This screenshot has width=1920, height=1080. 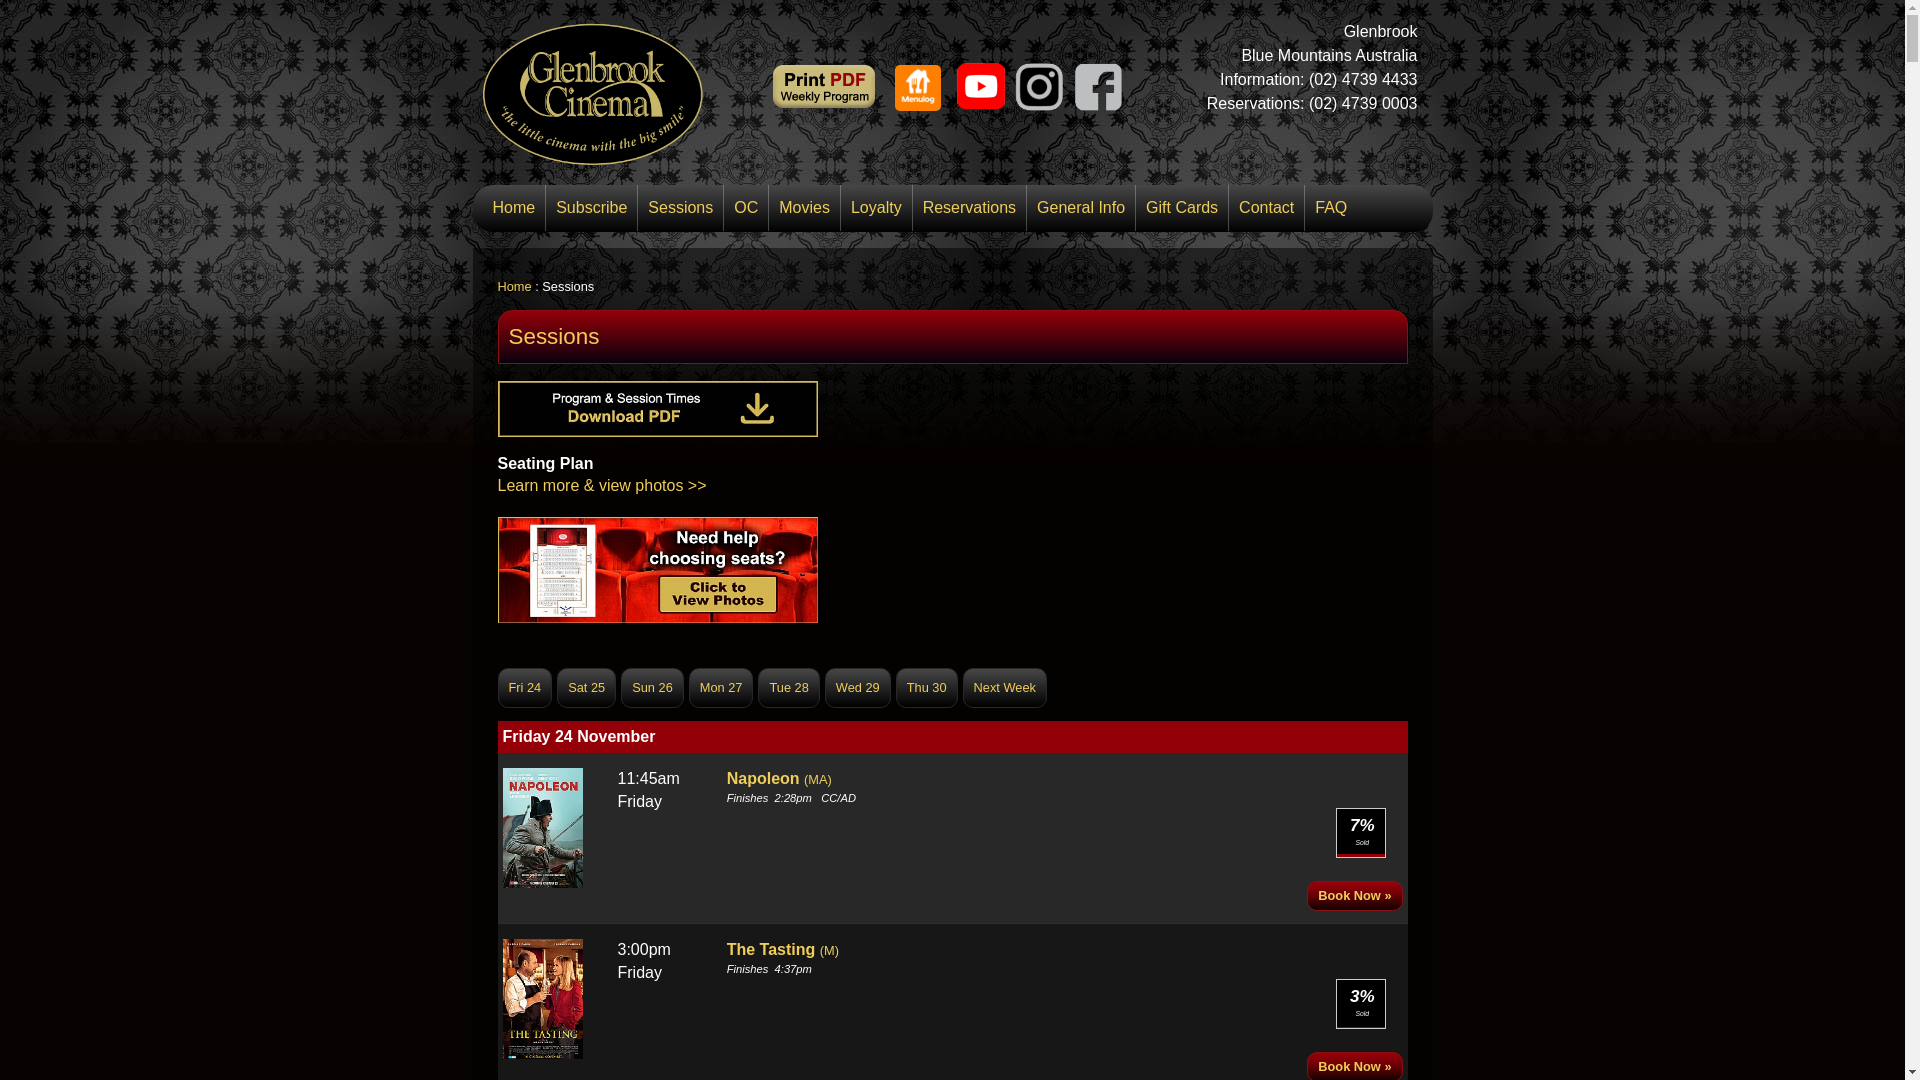 I want to click on Sun 26, so click(x=652, y=688).